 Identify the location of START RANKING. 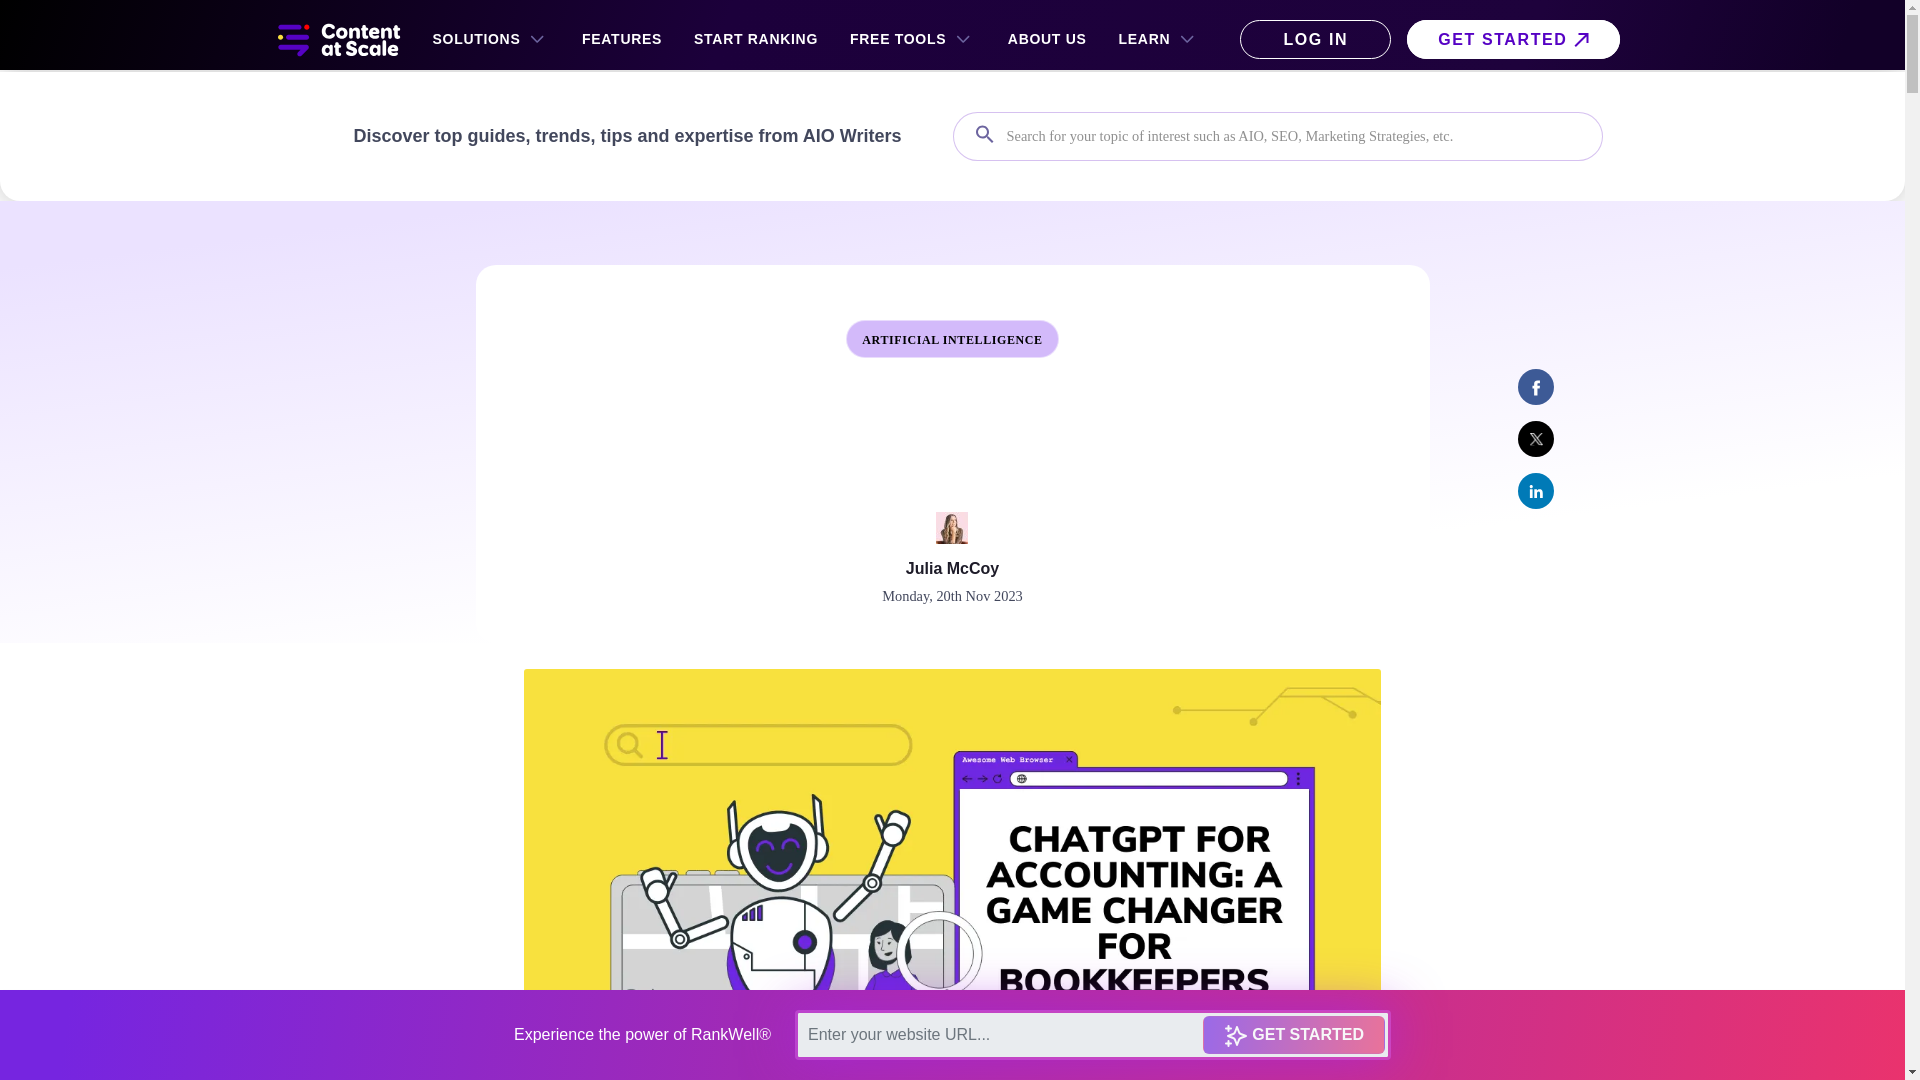
(755, 40).